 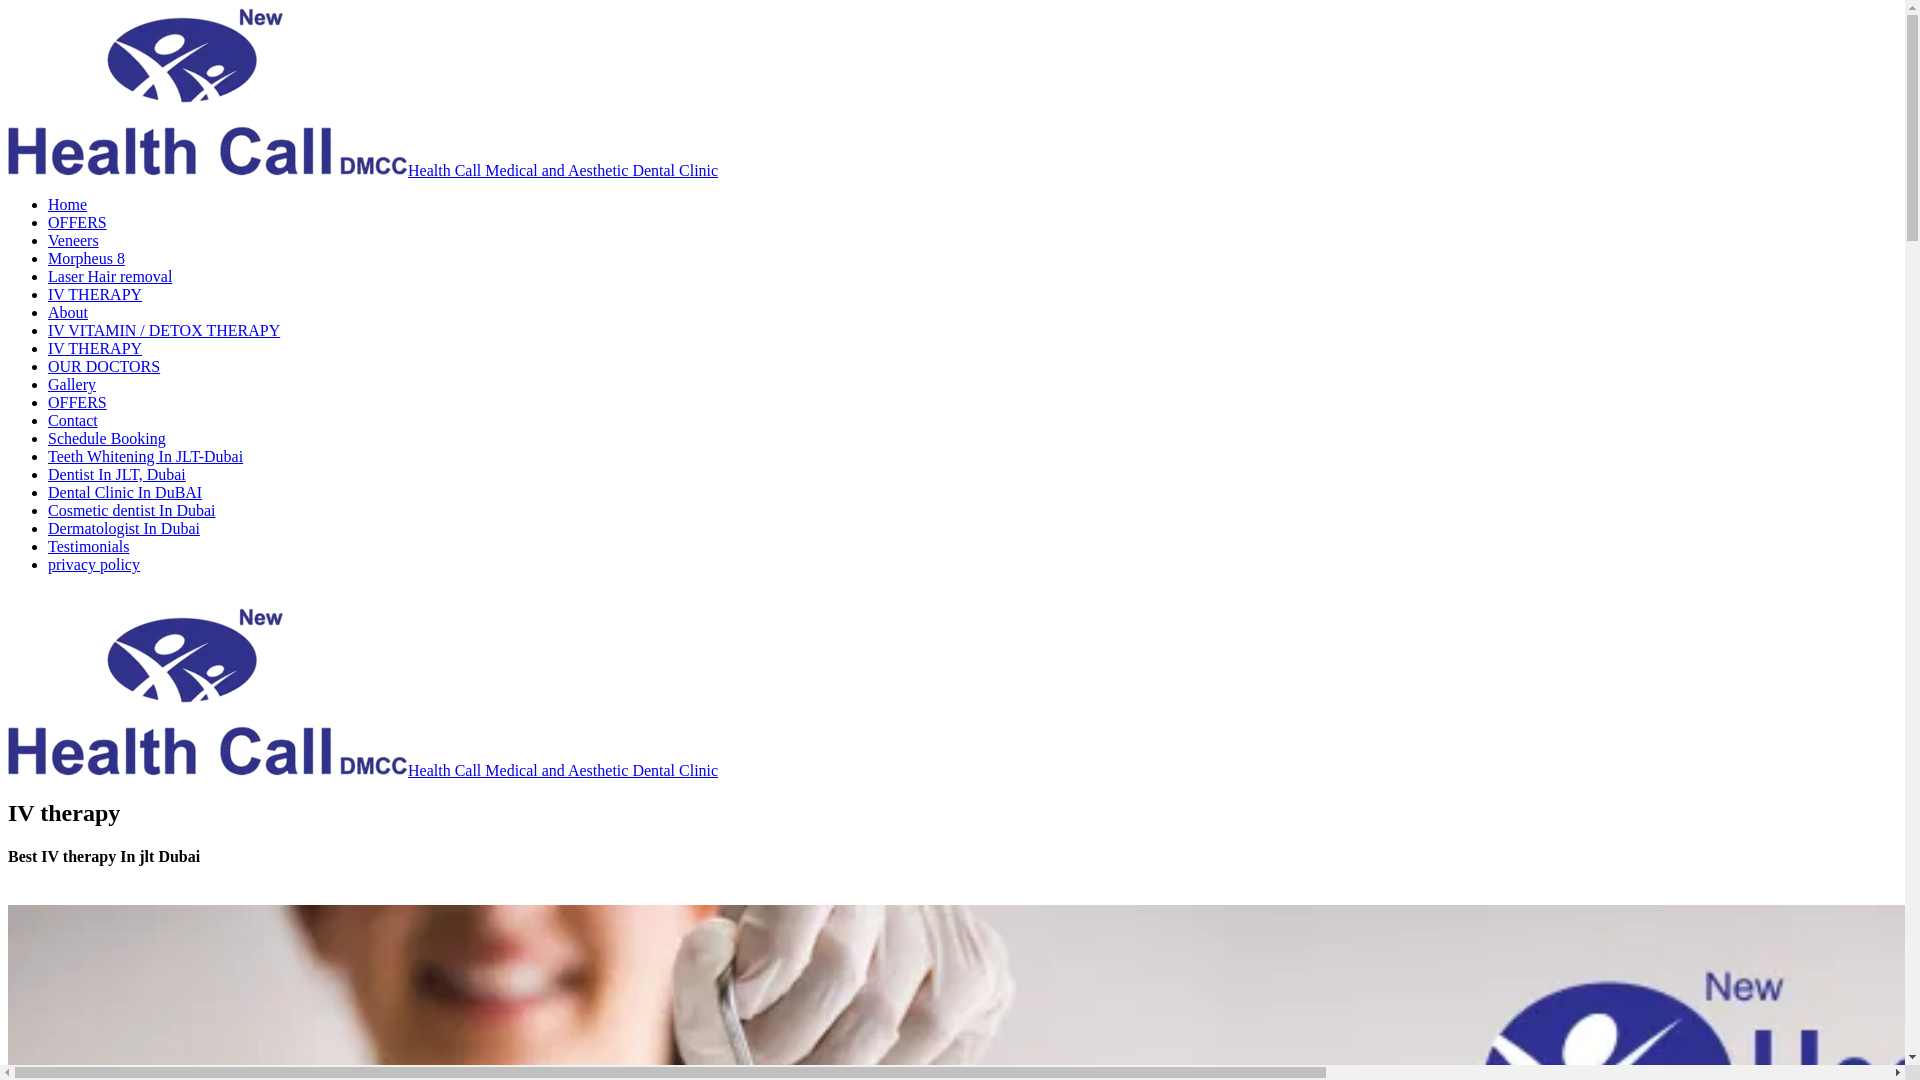 What do you see at coordinates (124, 528) in the screenshot?
I see `Dermatologist In Dubai` at bounding box center [124, 528].